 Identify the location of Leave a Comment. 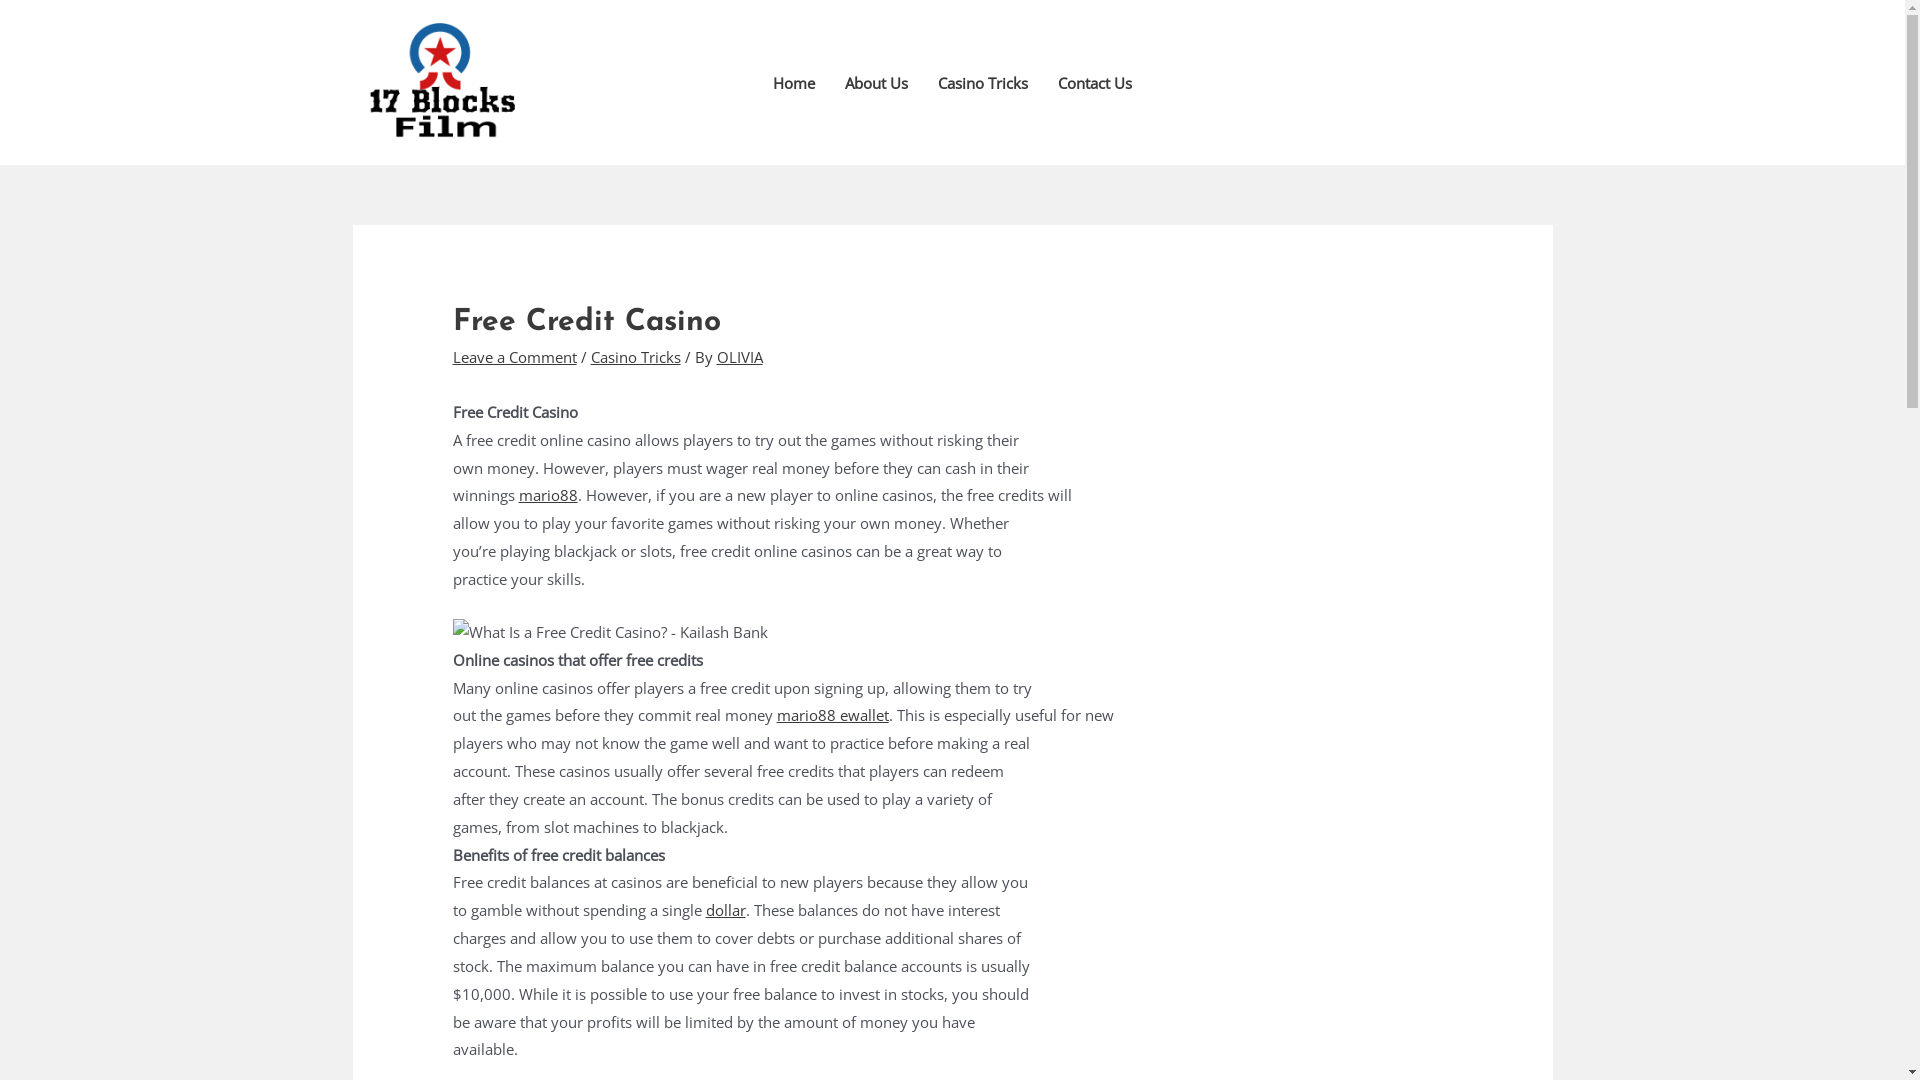
(515, 357).